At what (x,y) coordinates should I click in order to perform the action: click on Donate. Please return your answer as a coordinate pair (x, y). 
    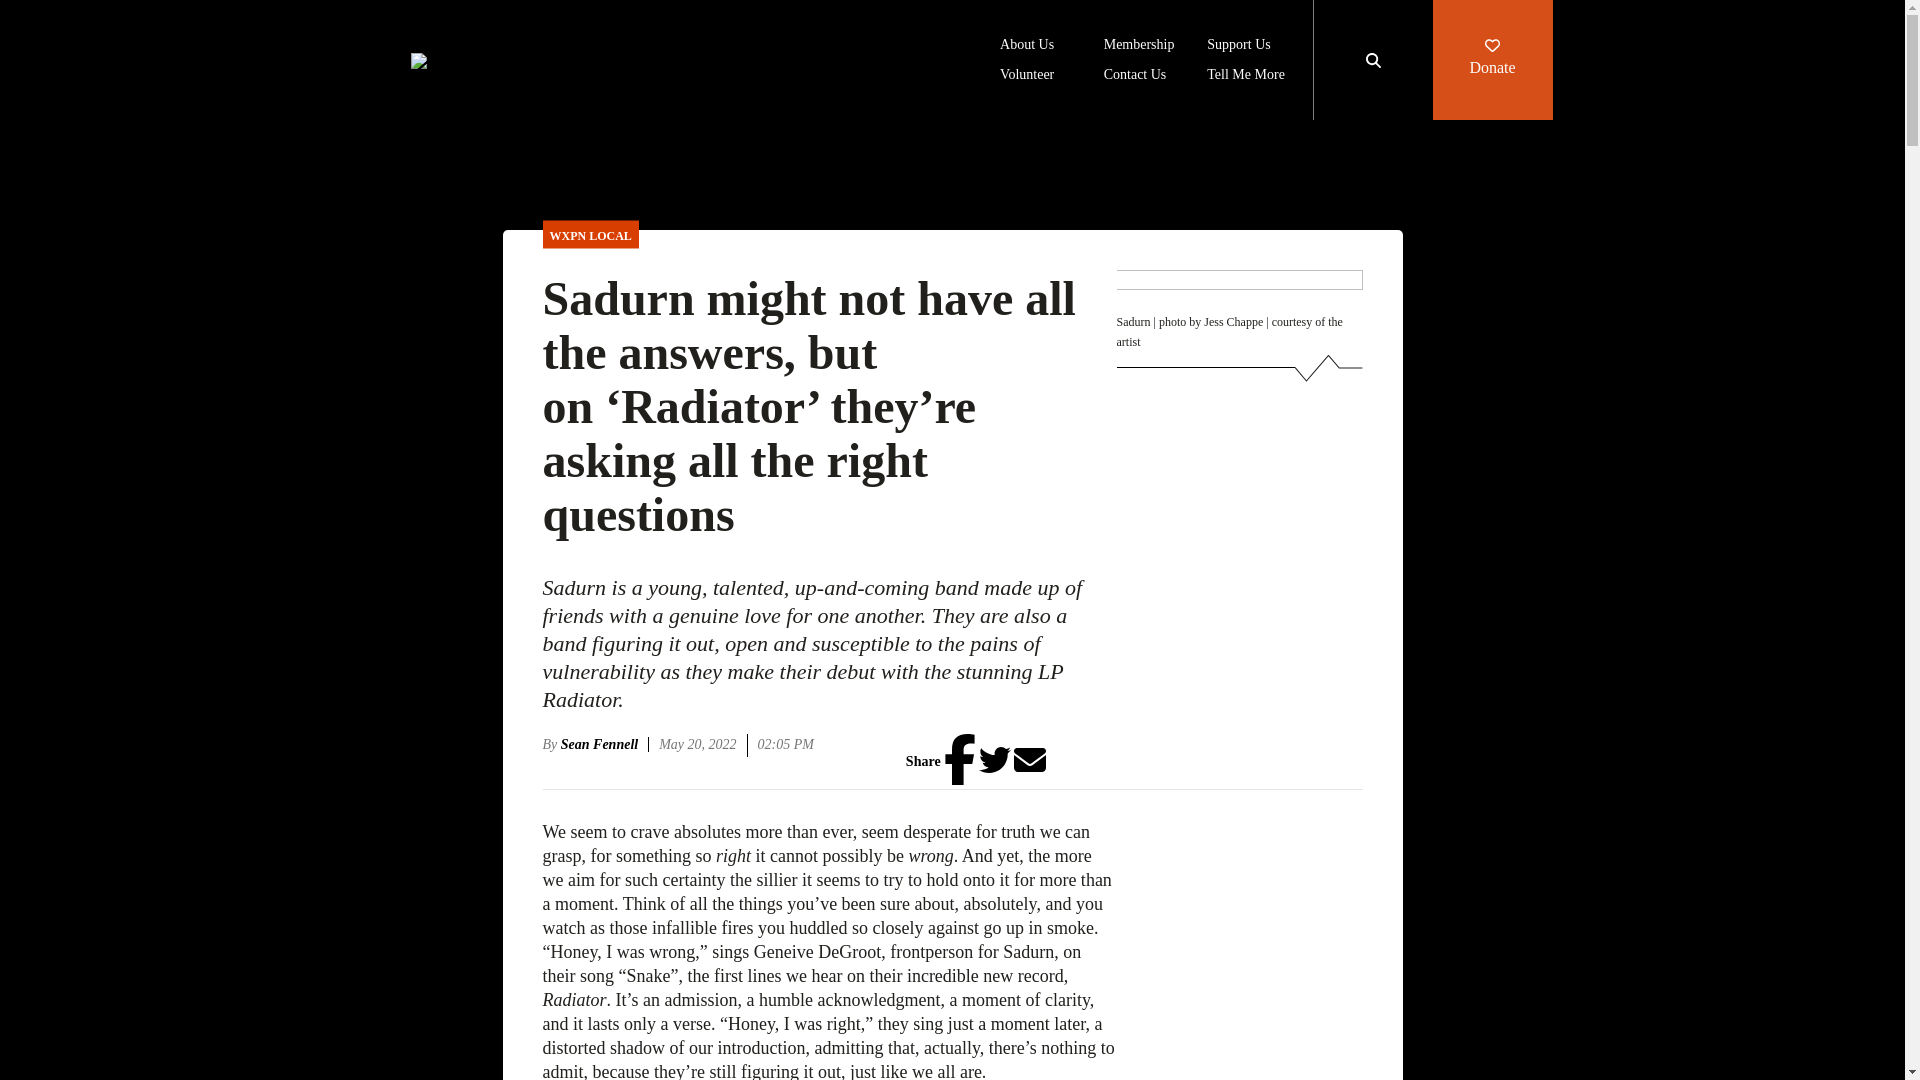
    Looking at the image, I should click on (1492, 60).